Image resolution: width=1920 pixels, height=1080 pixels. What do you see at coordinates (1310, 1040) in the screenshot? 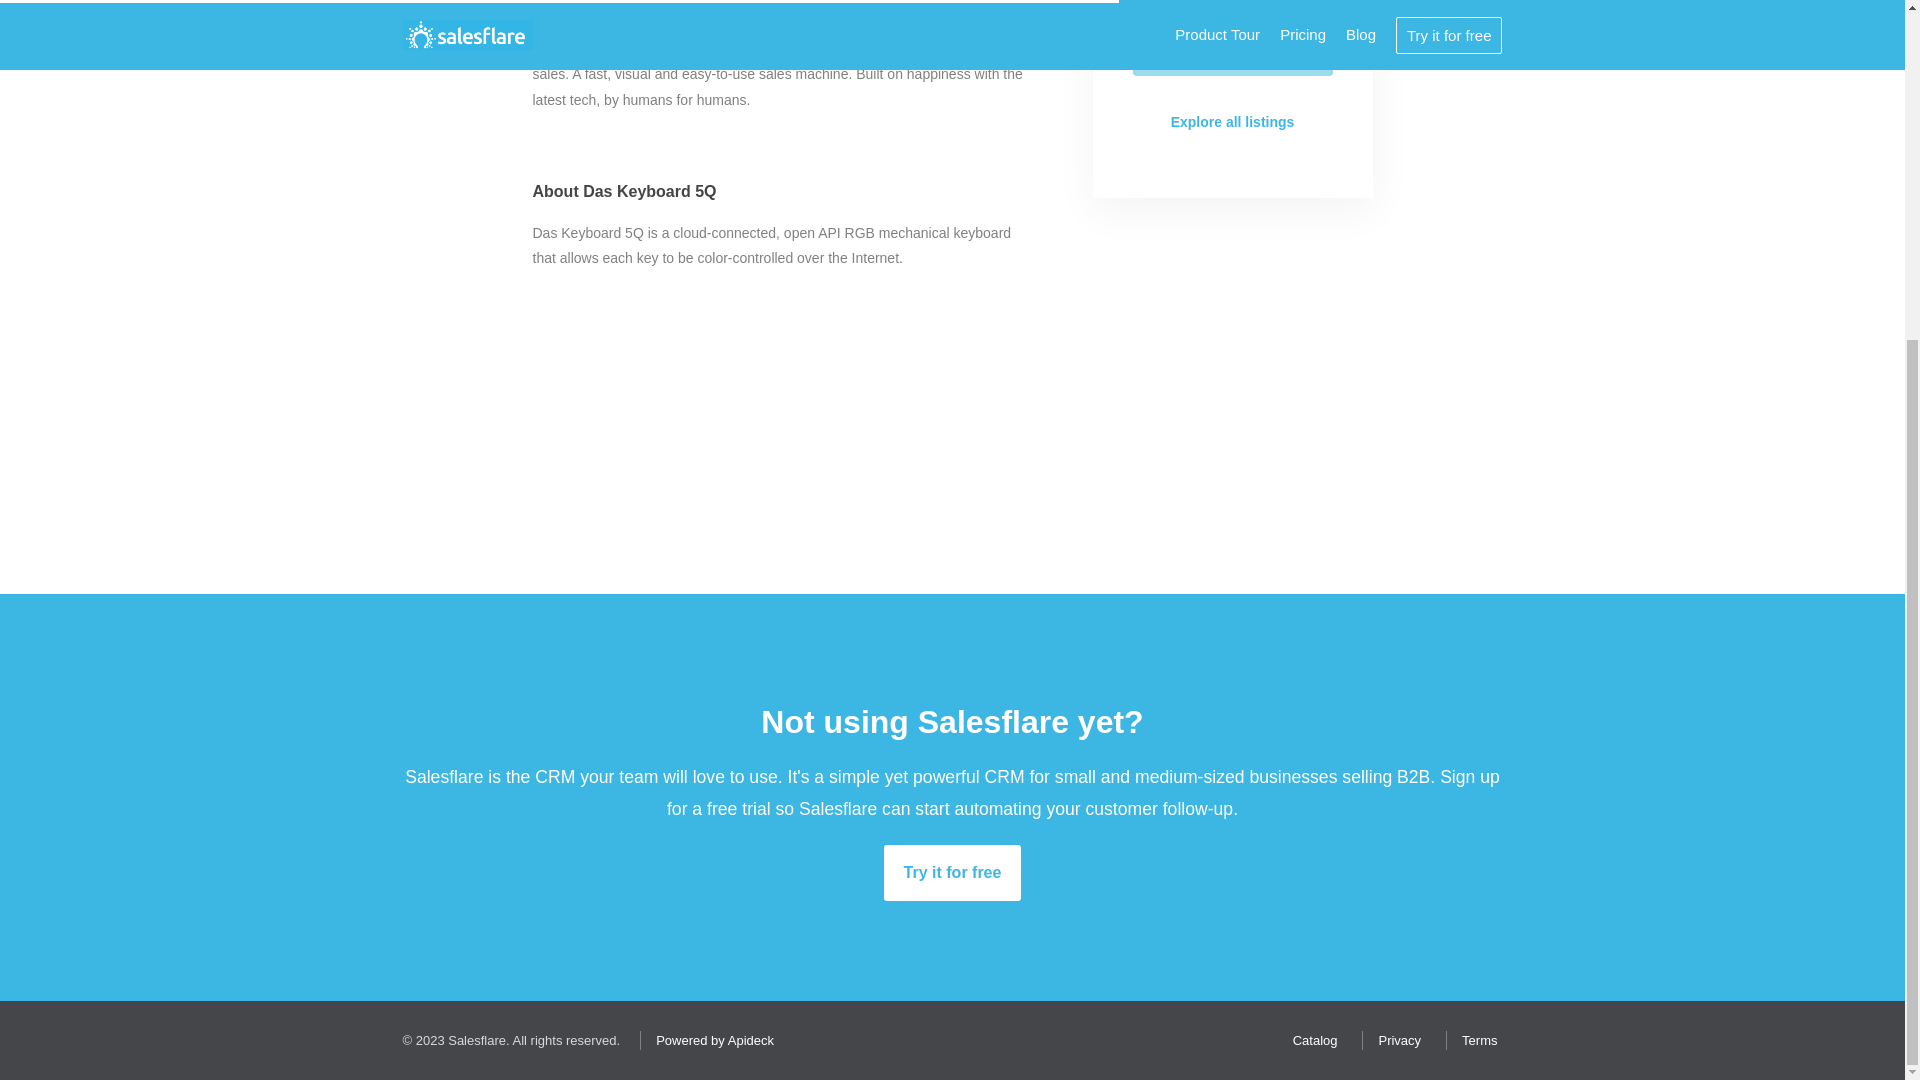
I see `Catalog` at bounding box center [1310, 1040].